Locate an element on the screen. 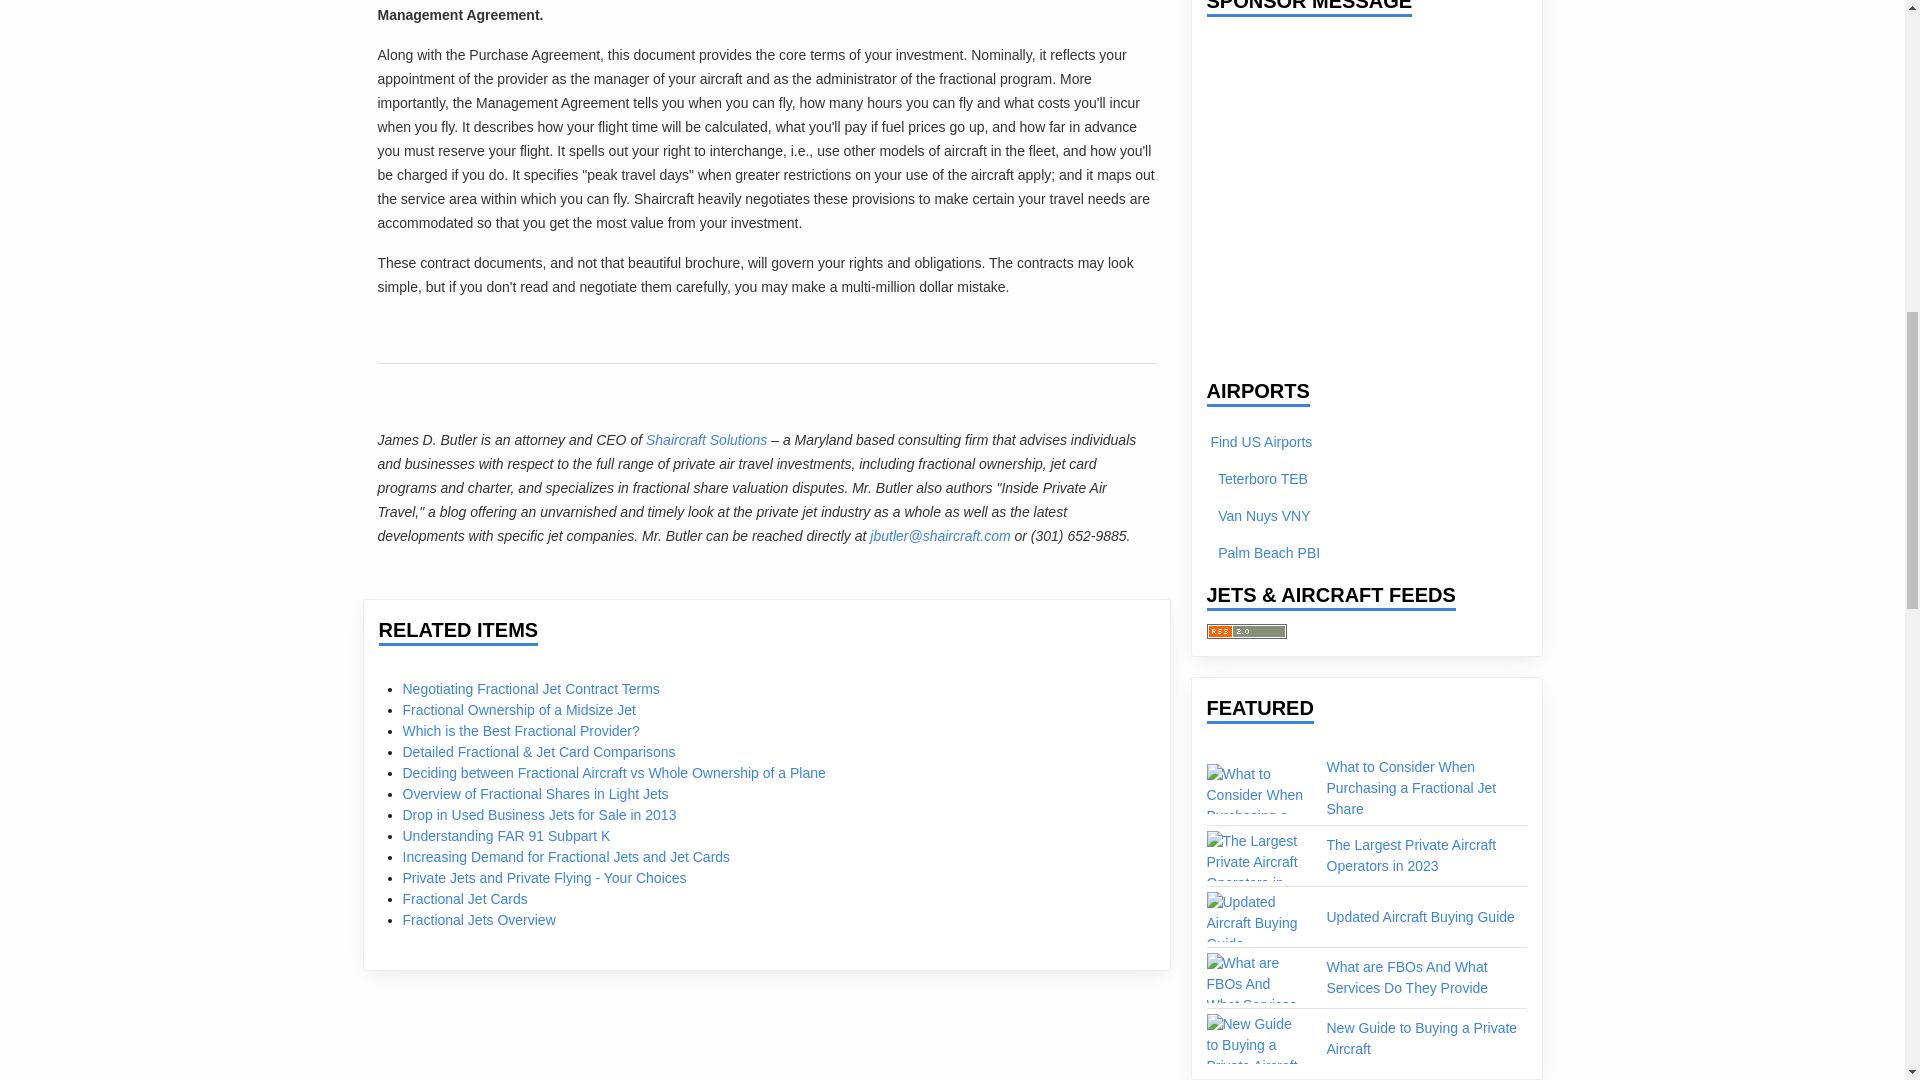 The height and width of the screenshot is (1080, 1920). Fractional Ownership of a Midsize Jet is located at coordinates (518, 710).